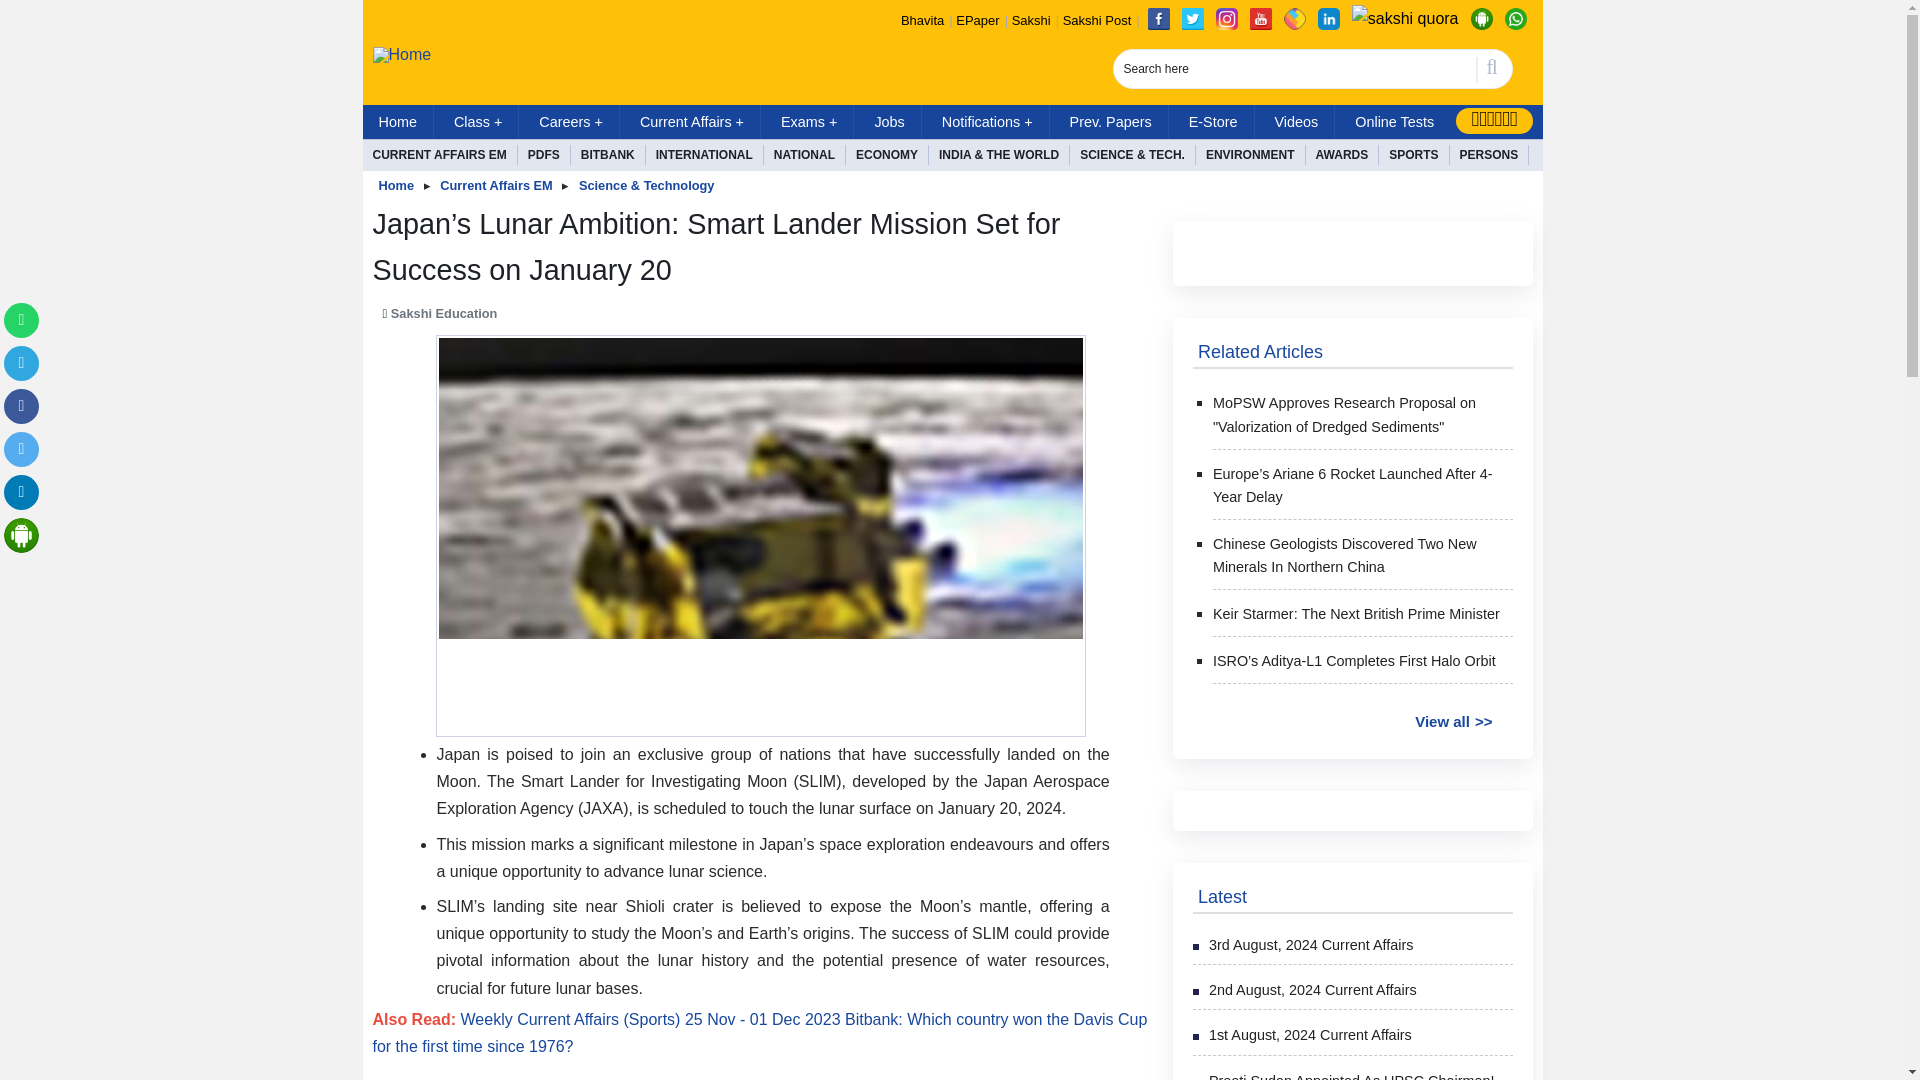  I want to click on sakshi youtube, so click(1260, 18).